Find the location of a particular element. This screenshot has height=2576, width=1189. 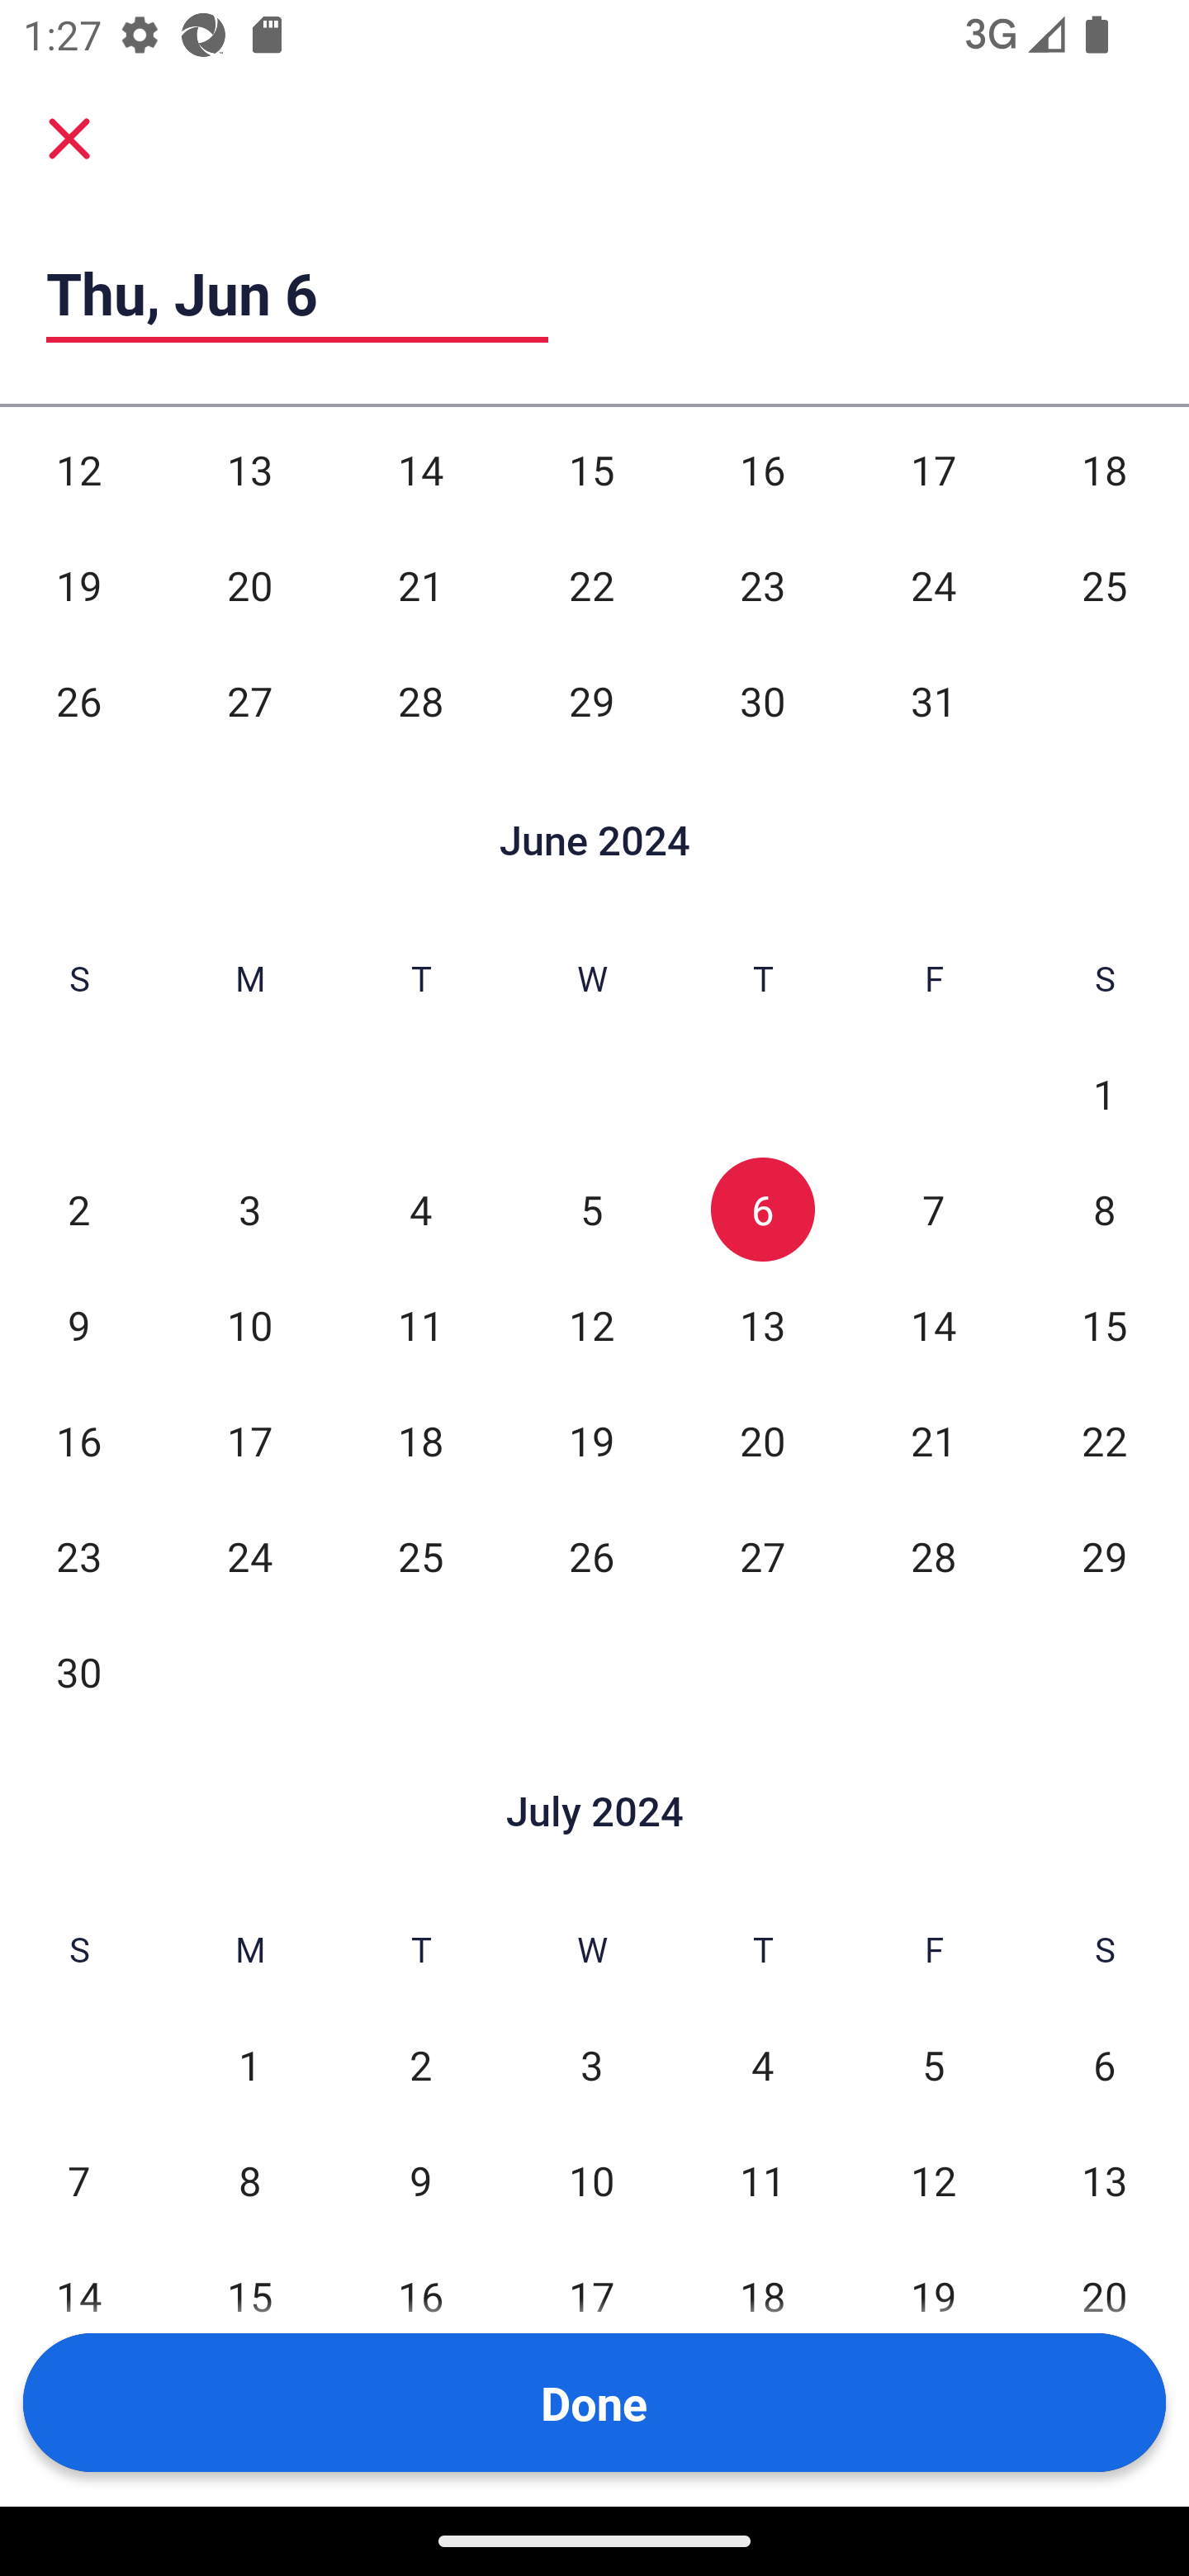

8 Mon, Jul 8, Not Selected is located at coordinates (249, 2180).